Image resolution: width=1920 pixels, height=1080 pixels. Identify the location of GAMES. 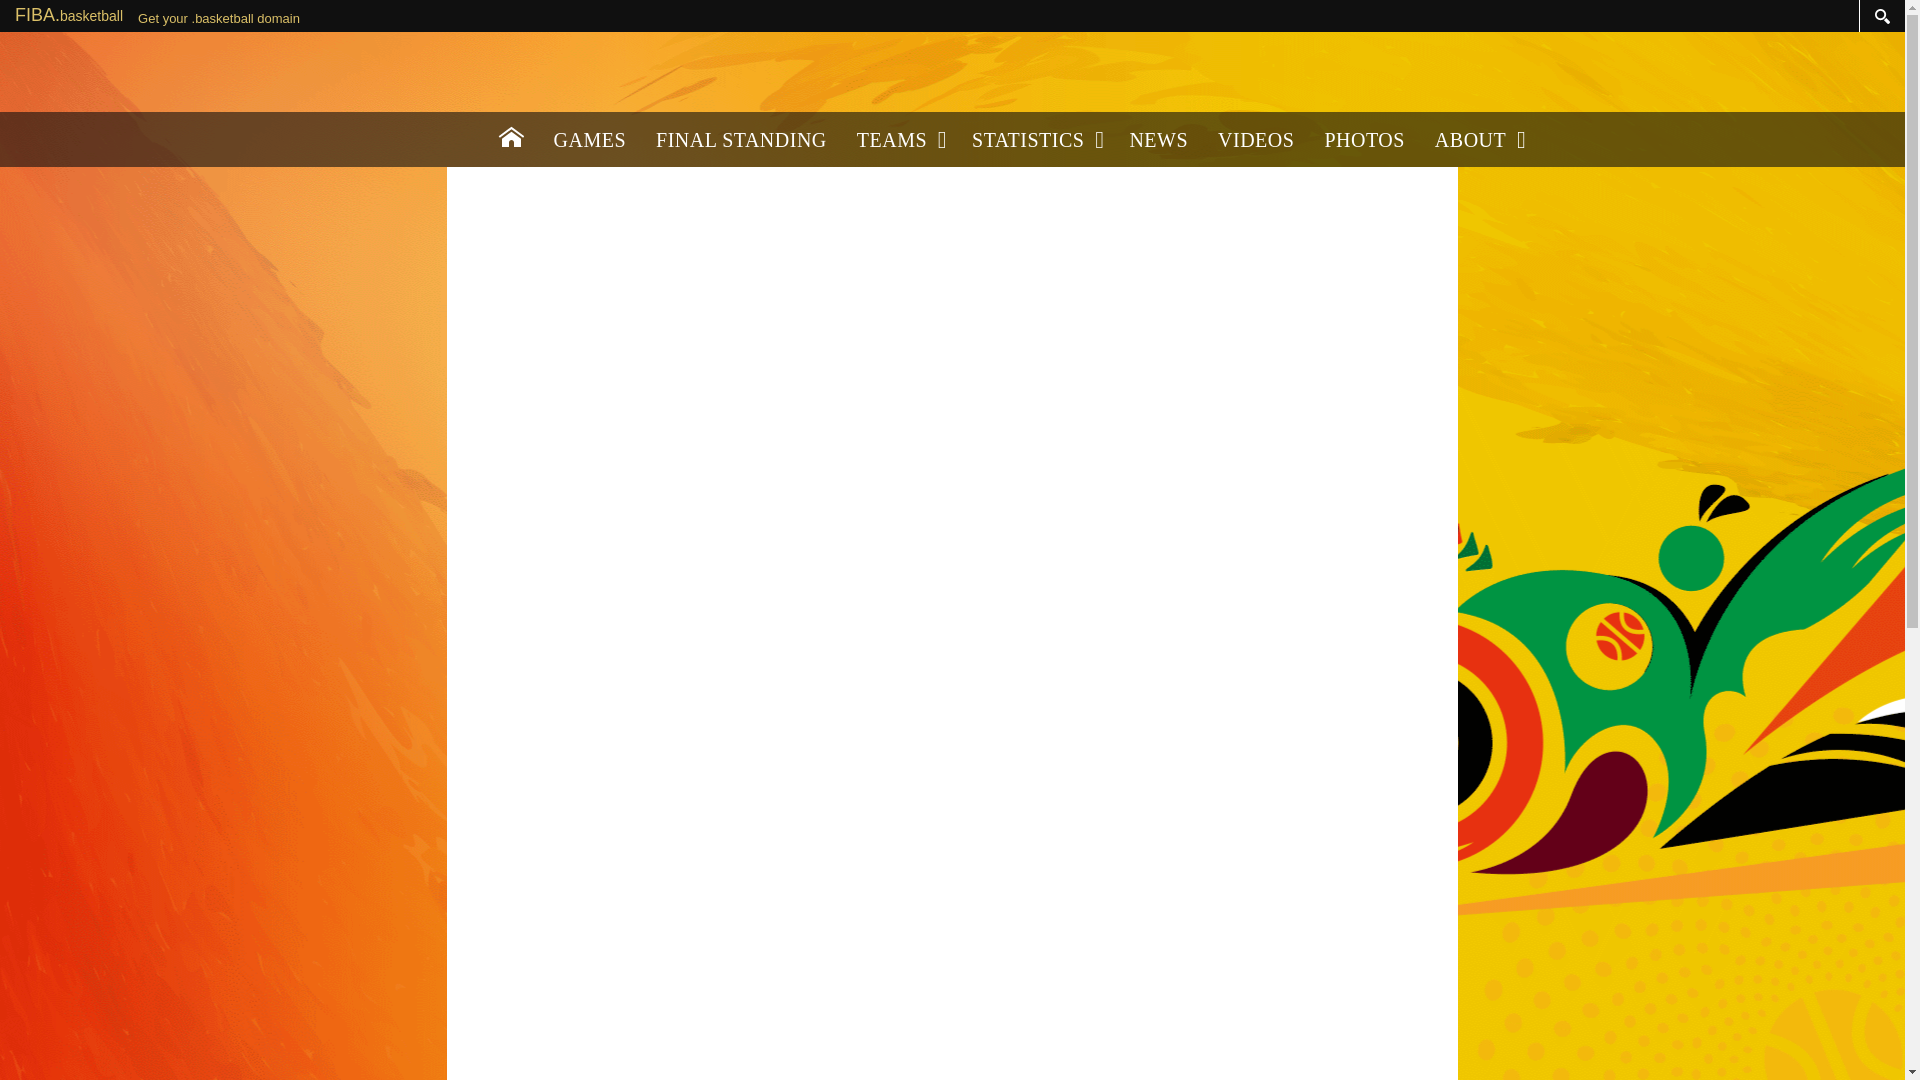
(589, 140).